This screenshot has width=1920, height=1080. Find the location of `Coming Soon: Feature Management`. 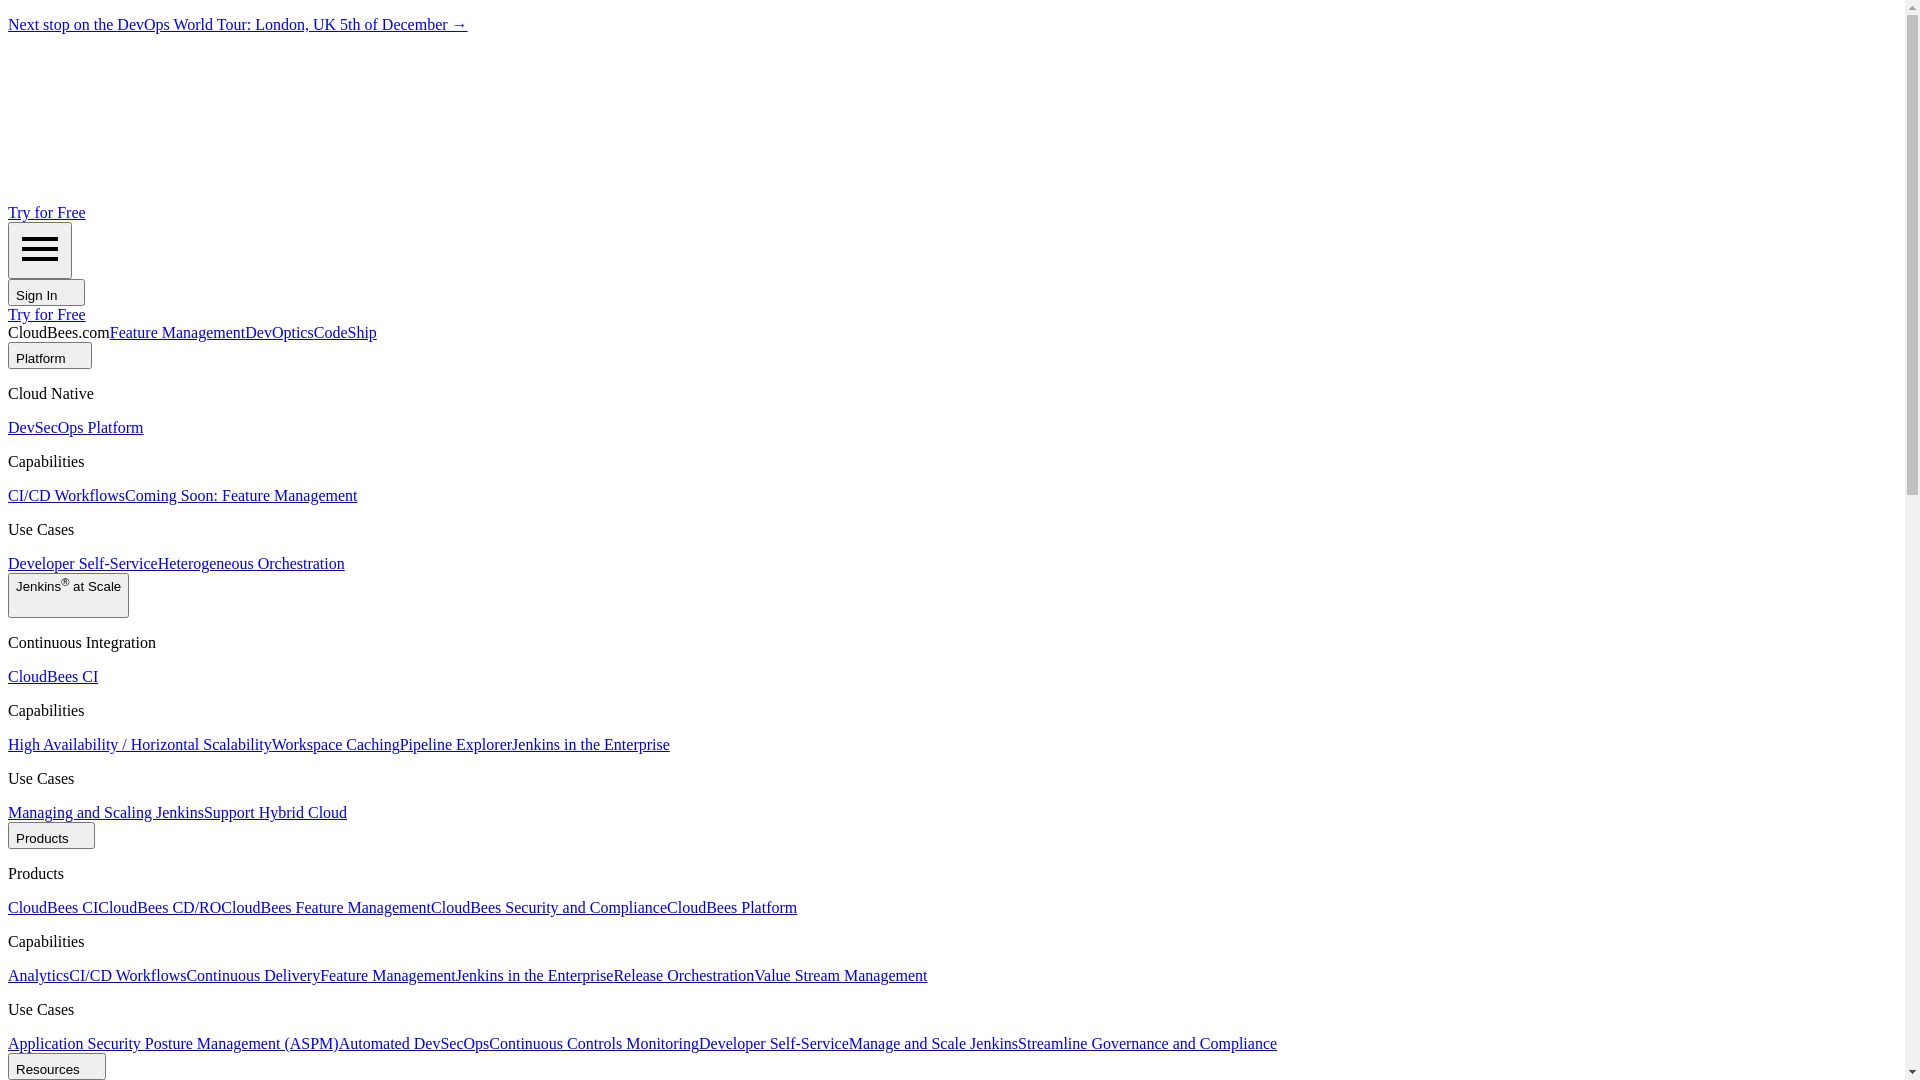

Coming Soon: Feature Management is located at coordinates (241, 496).